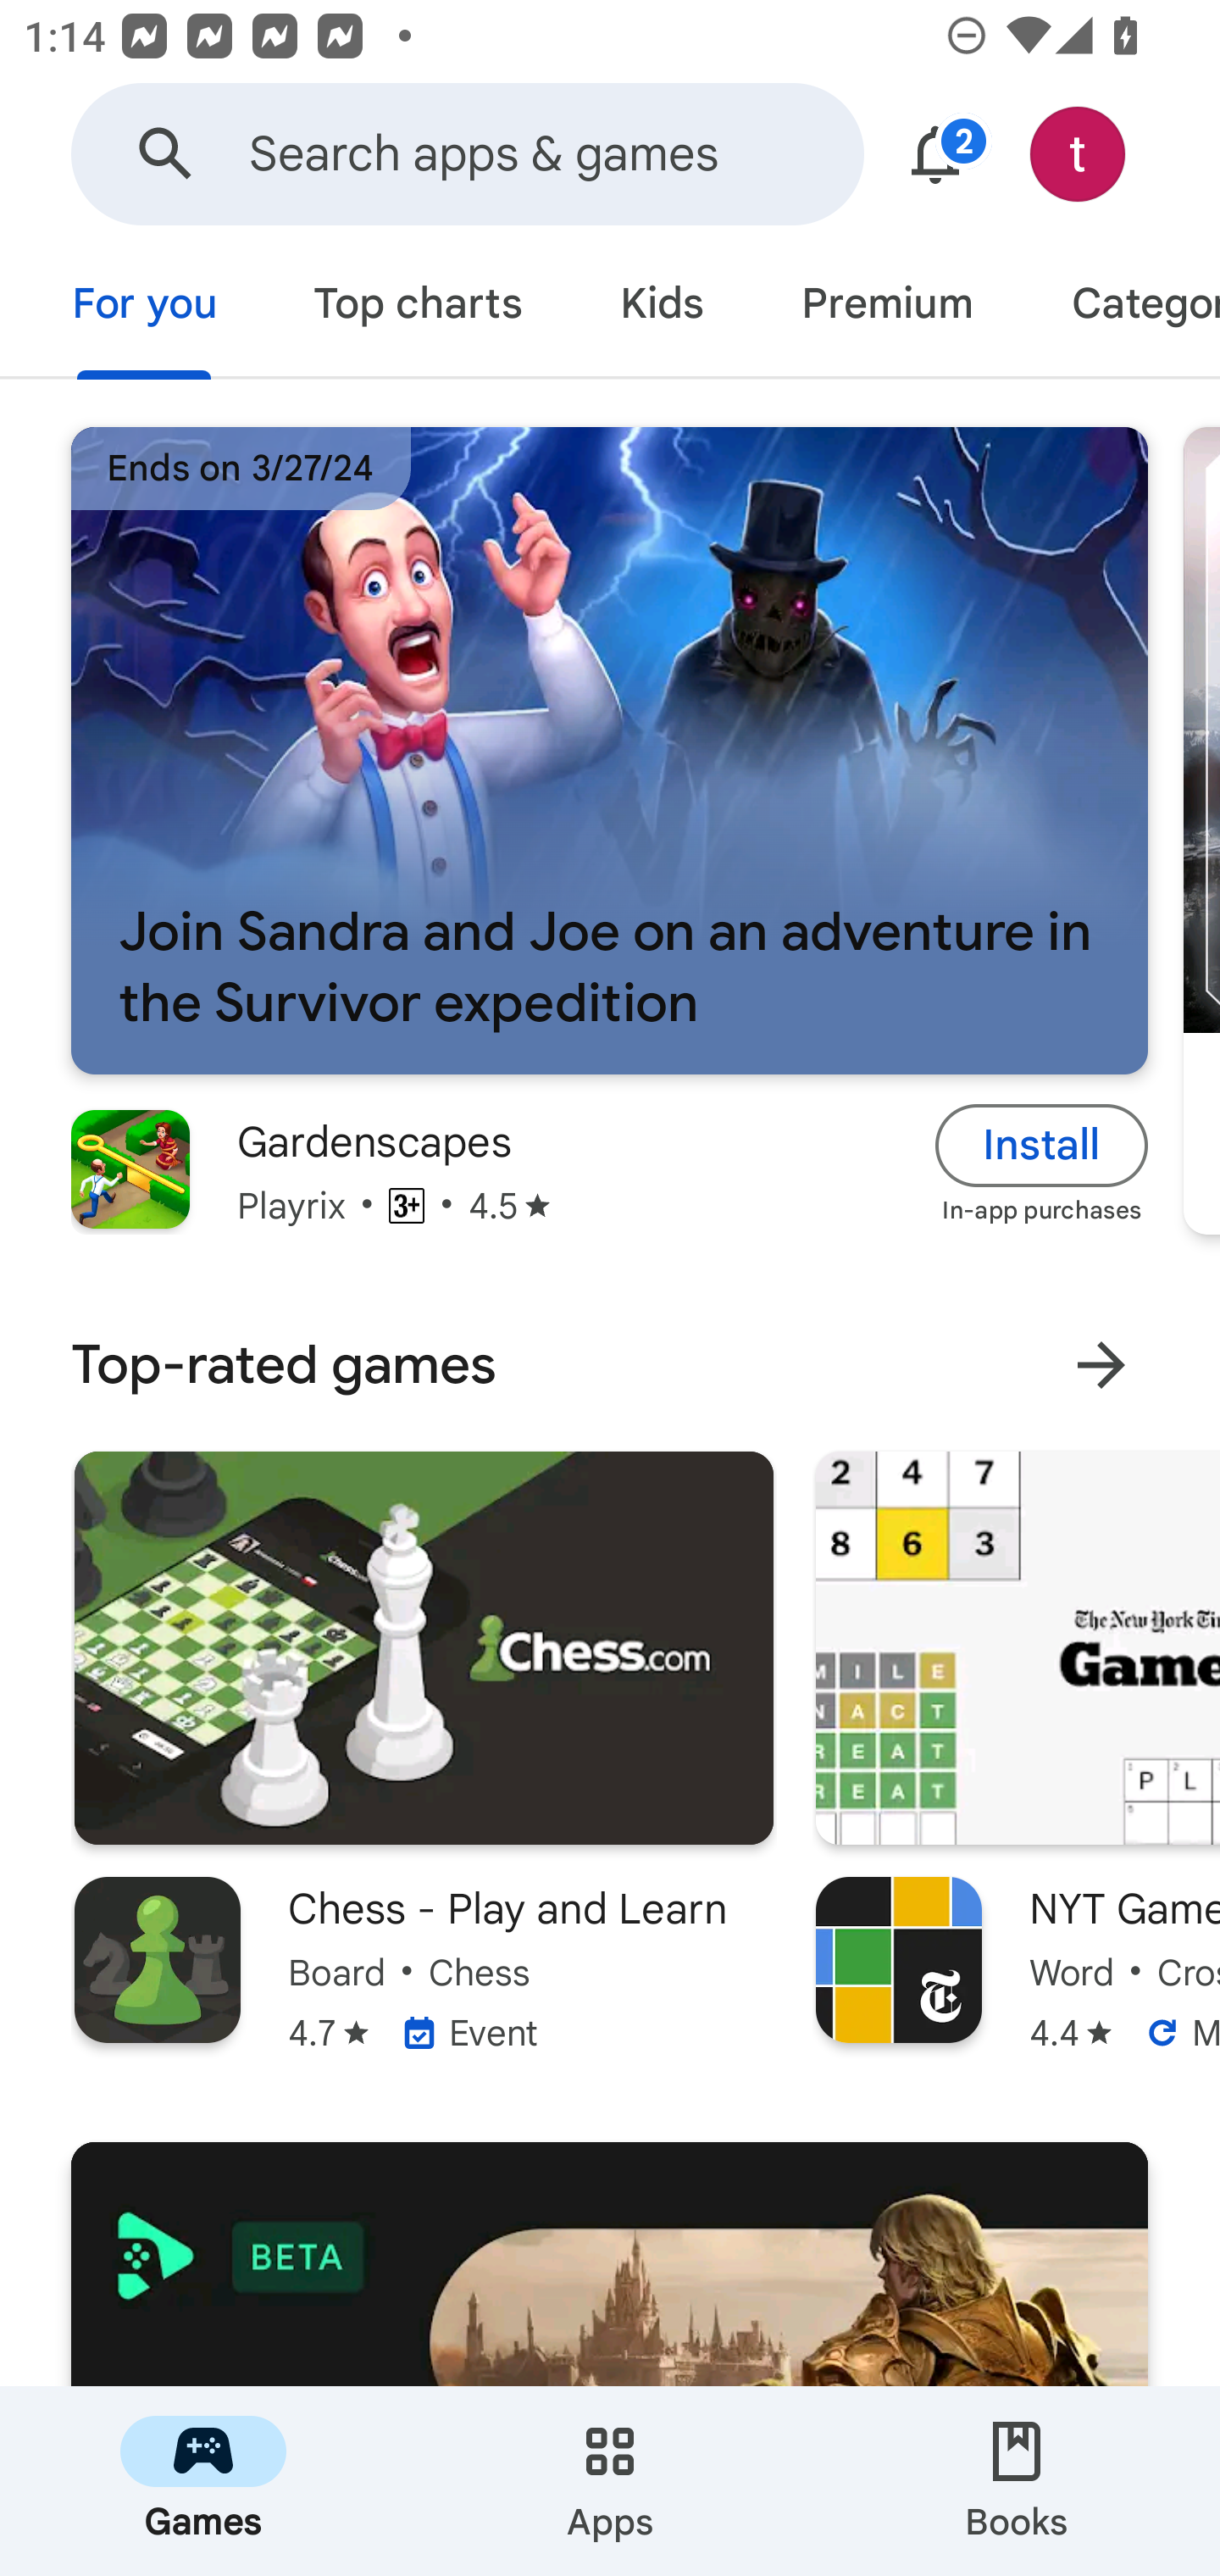 This screenshot has height=2576, width=1220. Describe the element at coordinates (1017, 2481) in the screenshot. I see `Books` at that location.